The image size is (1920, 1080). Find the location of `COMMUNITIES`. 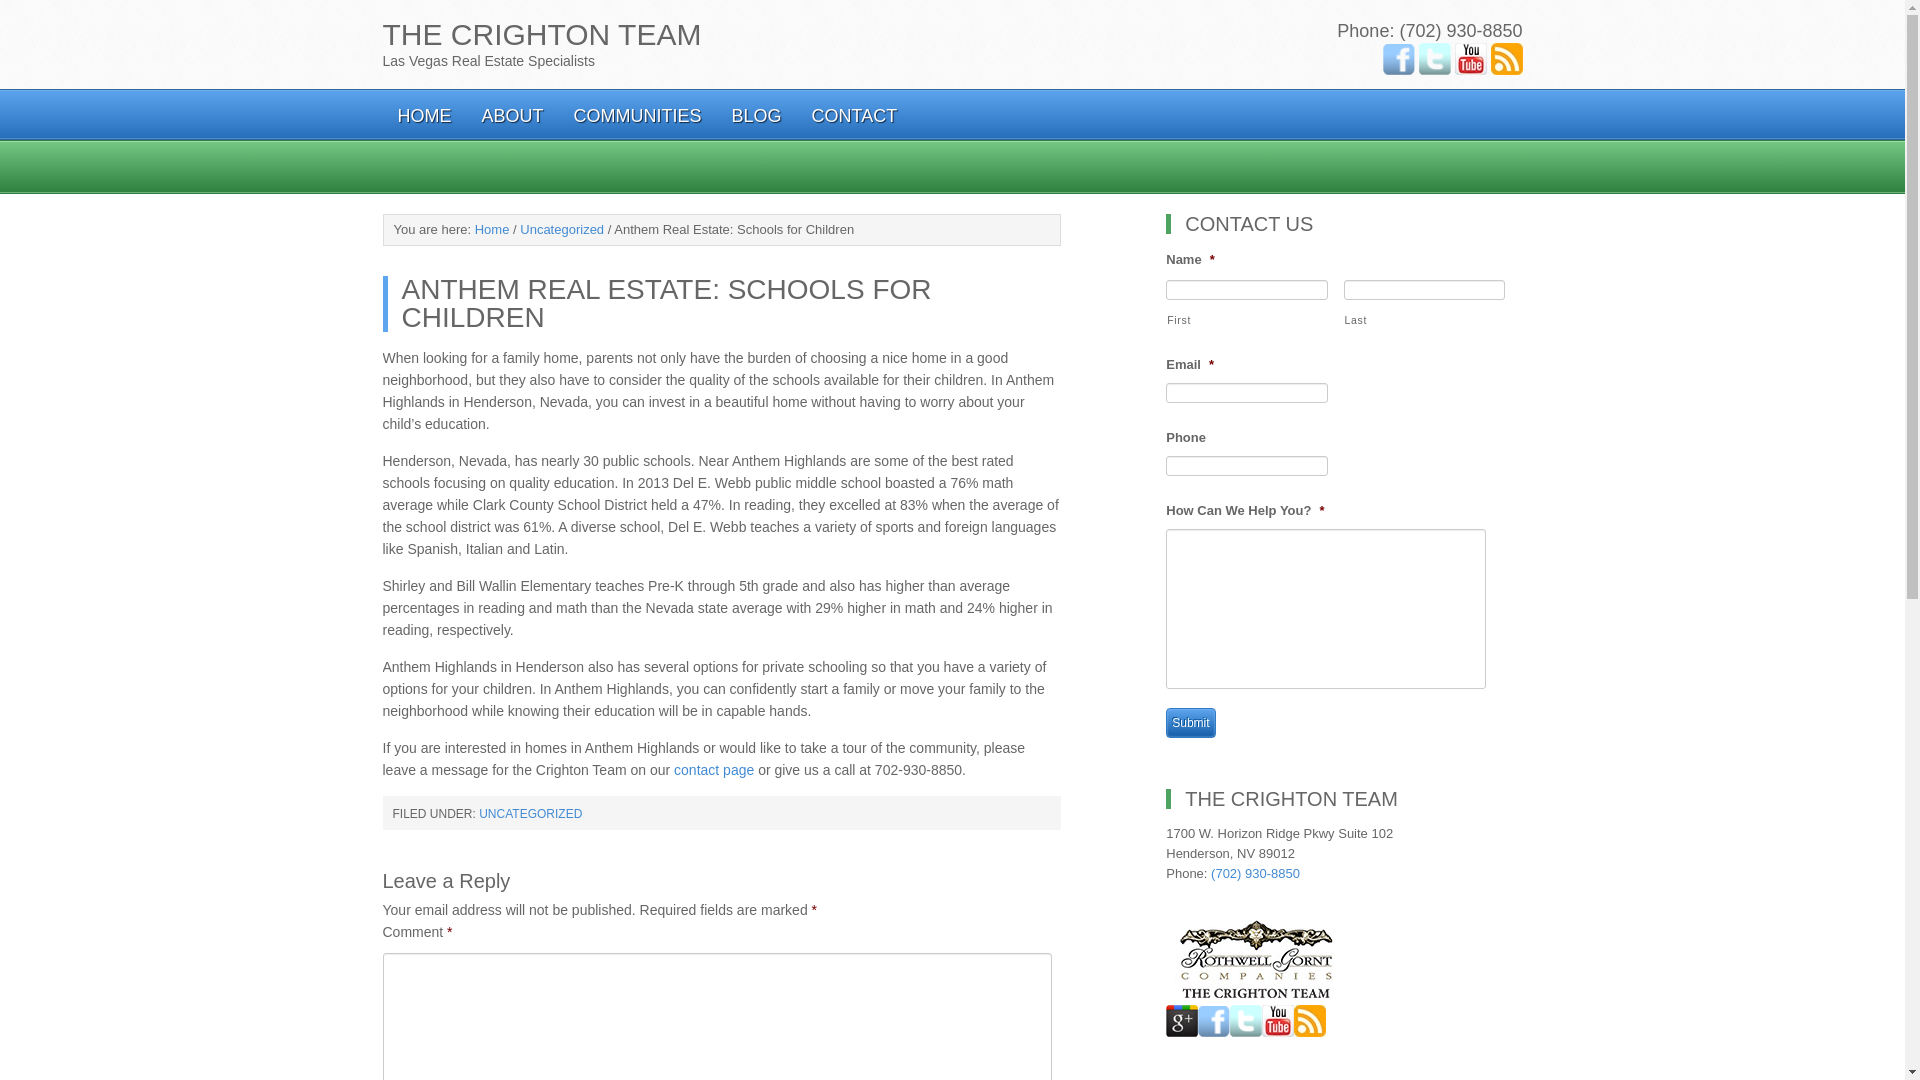

COMMUNITIES is located at coordinates (637, 114).